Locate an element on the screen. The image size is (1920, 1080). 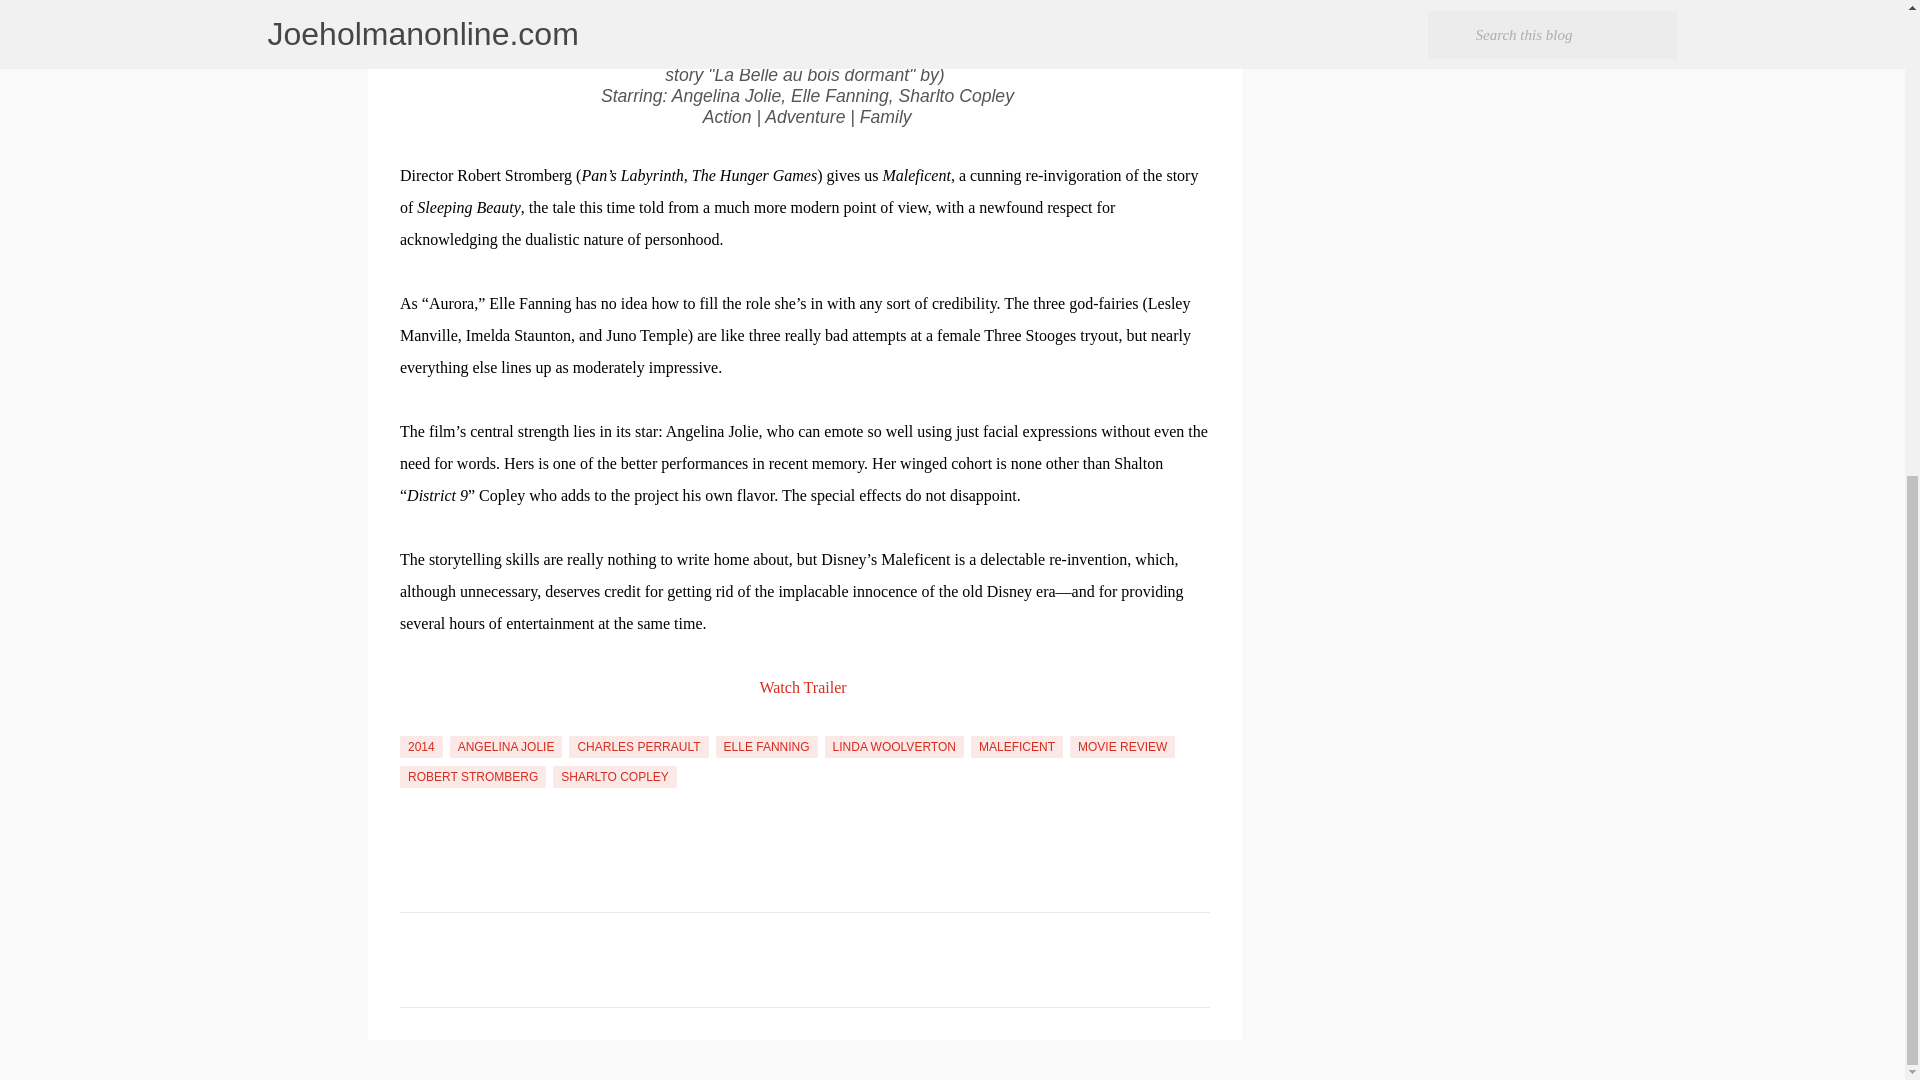
2014 is located at coordinates (421, 746).